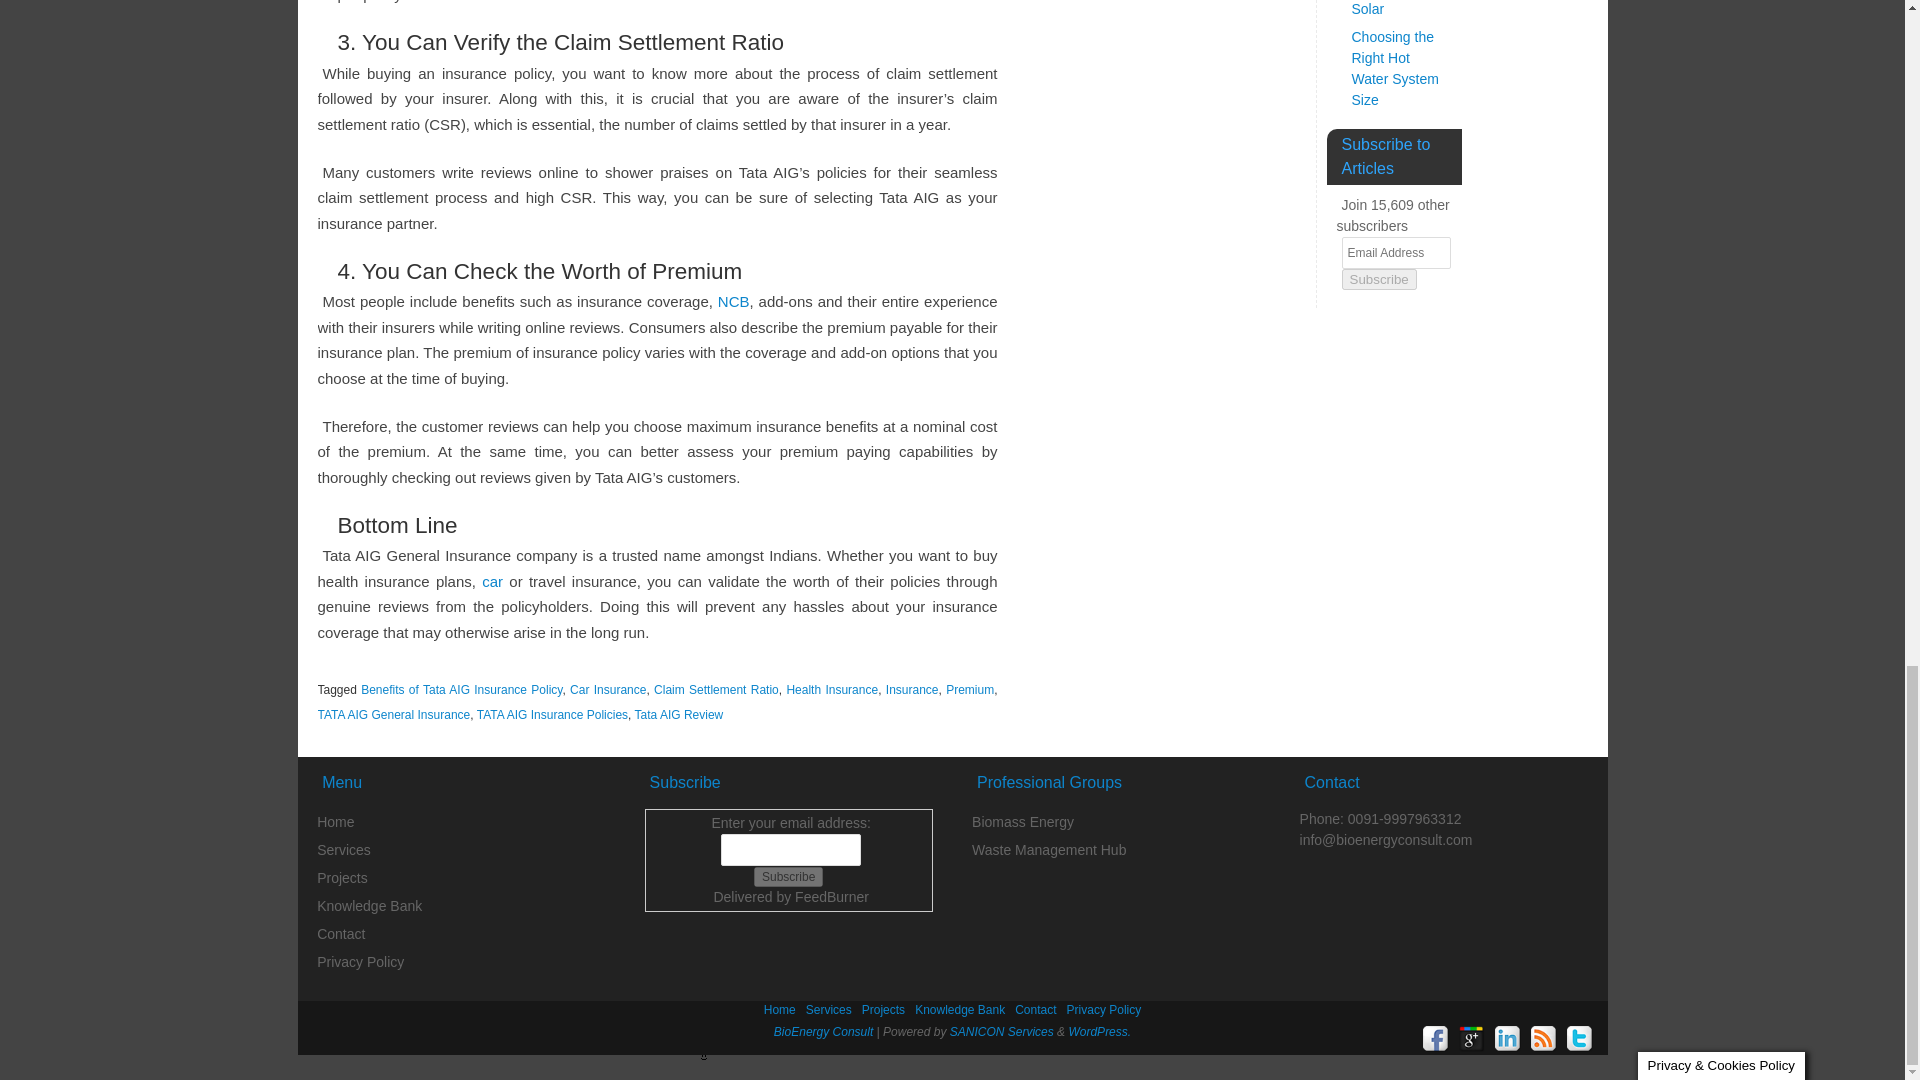  What do you see at coordinates (492, 581) in the screenshot?
I see `car` at bounding box center [492, 581].